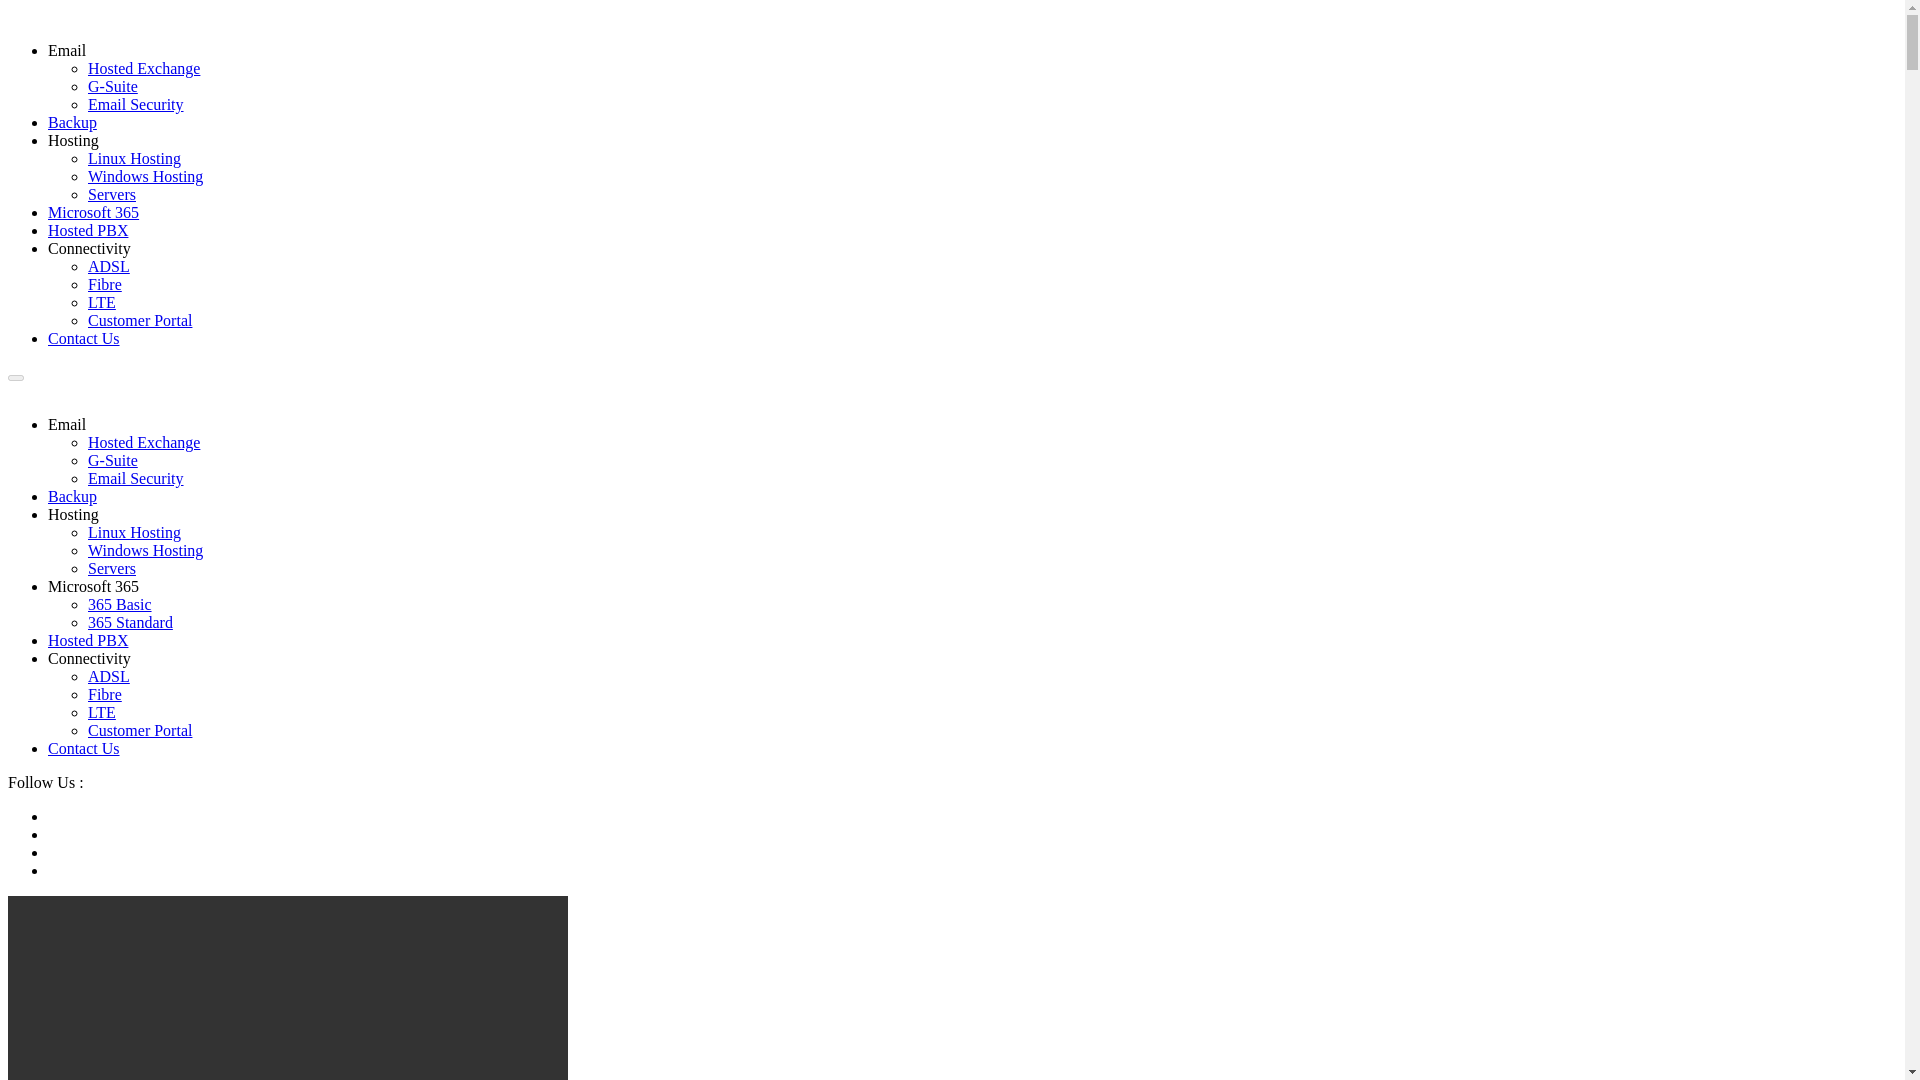 This screenshot has width=1920, height=1080. I want to click on Servers, so click(112, 568).